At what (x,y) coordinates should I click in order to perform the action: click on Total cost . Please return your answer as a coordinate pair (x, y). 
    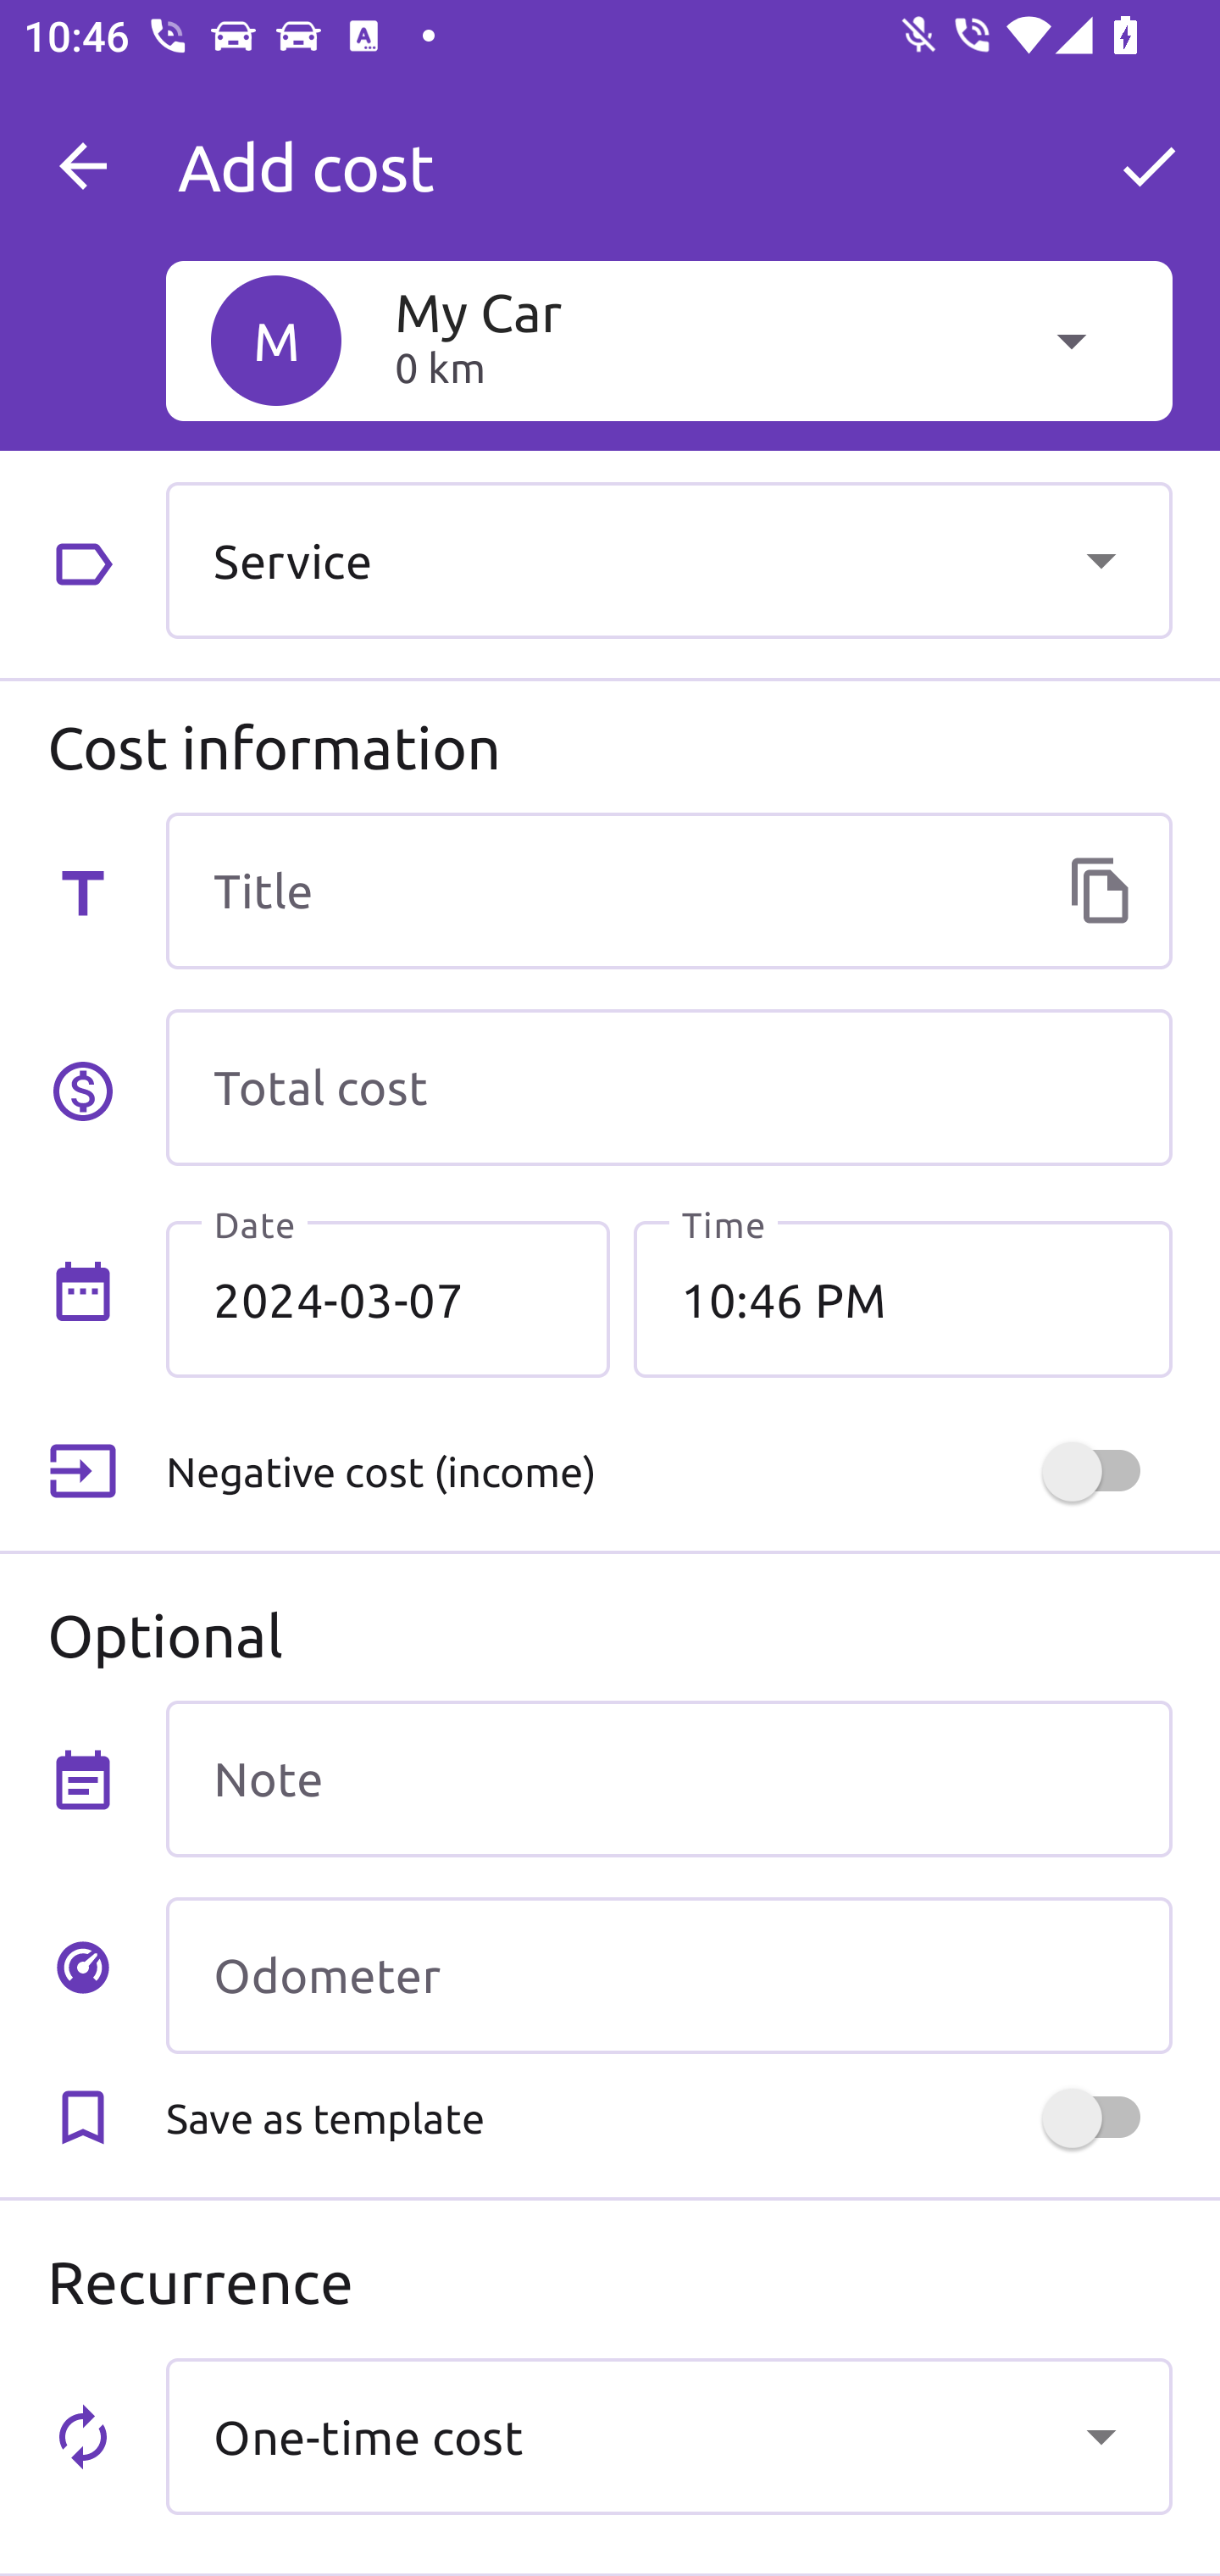
    Looking at the image, I should click on (668, 1088).